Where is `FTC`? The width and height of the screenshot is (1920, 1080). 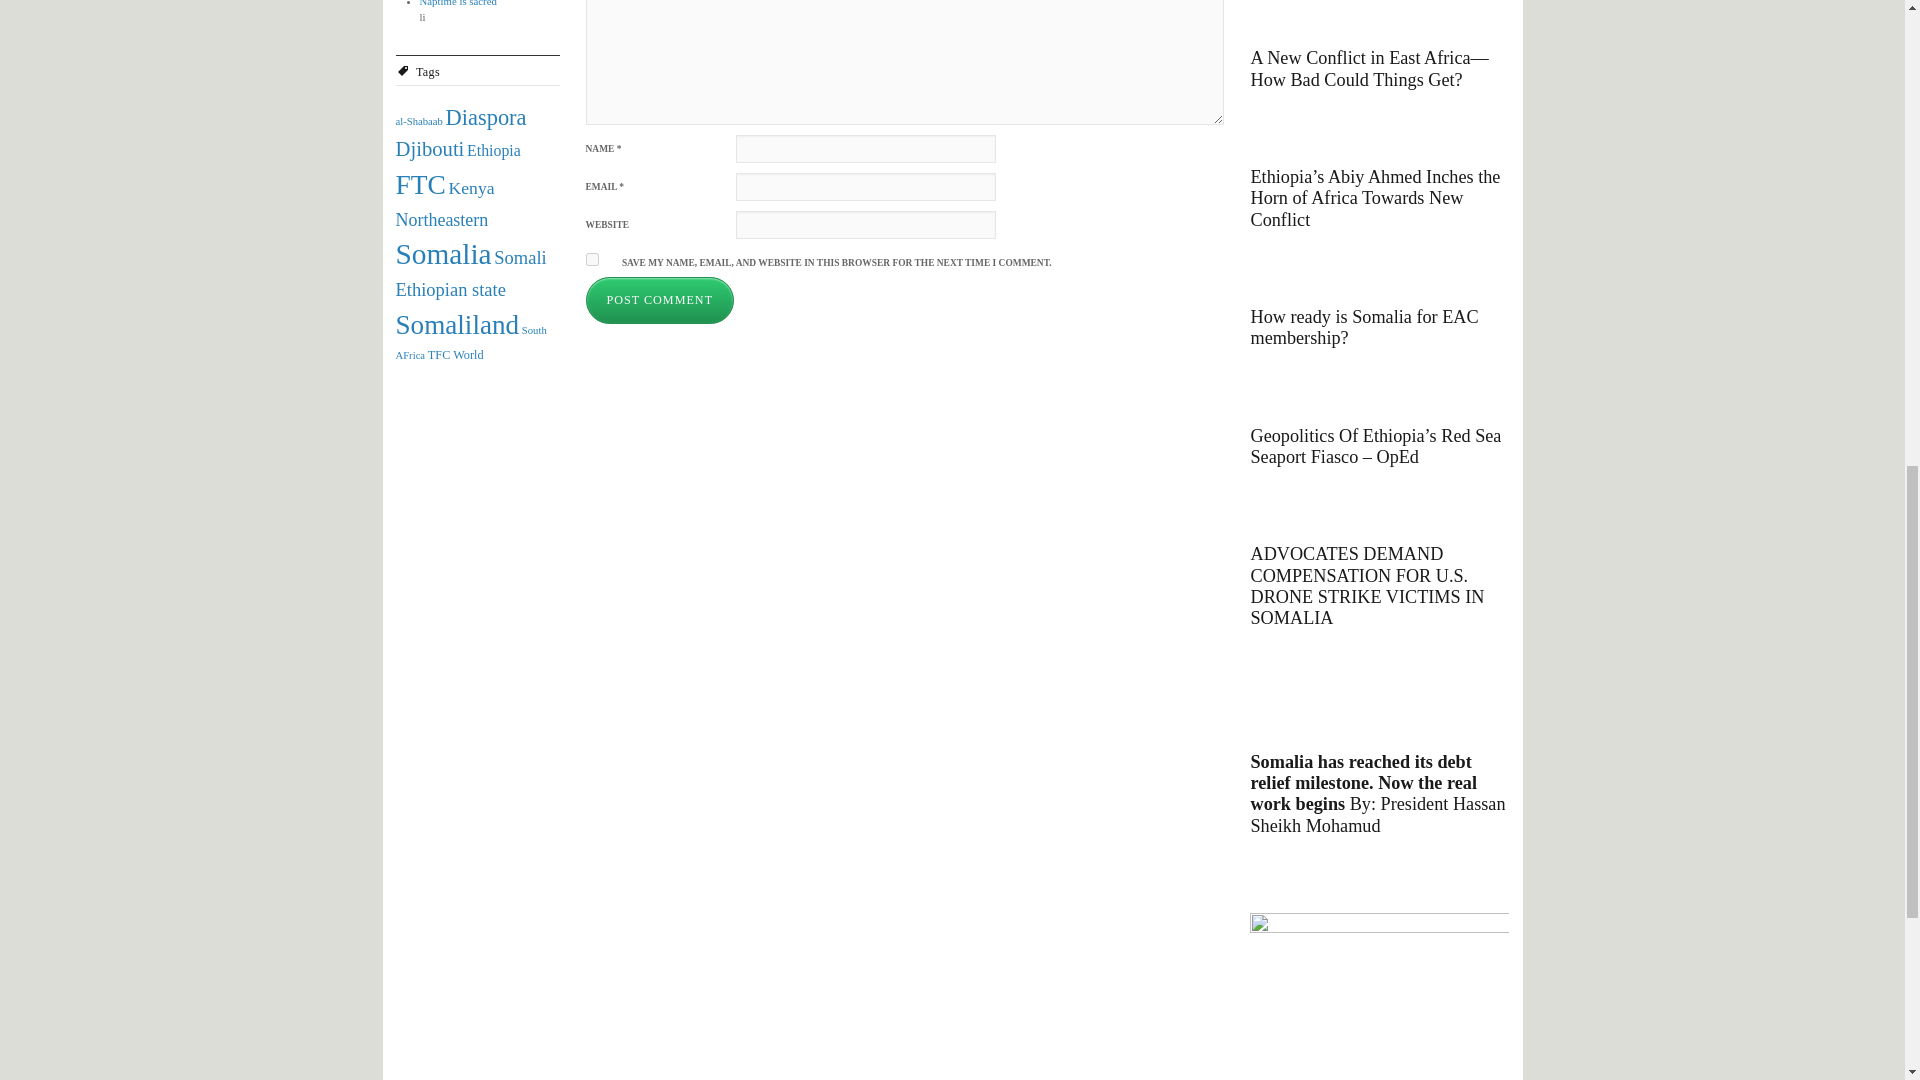
FTC is located at coordinates (420, 184).